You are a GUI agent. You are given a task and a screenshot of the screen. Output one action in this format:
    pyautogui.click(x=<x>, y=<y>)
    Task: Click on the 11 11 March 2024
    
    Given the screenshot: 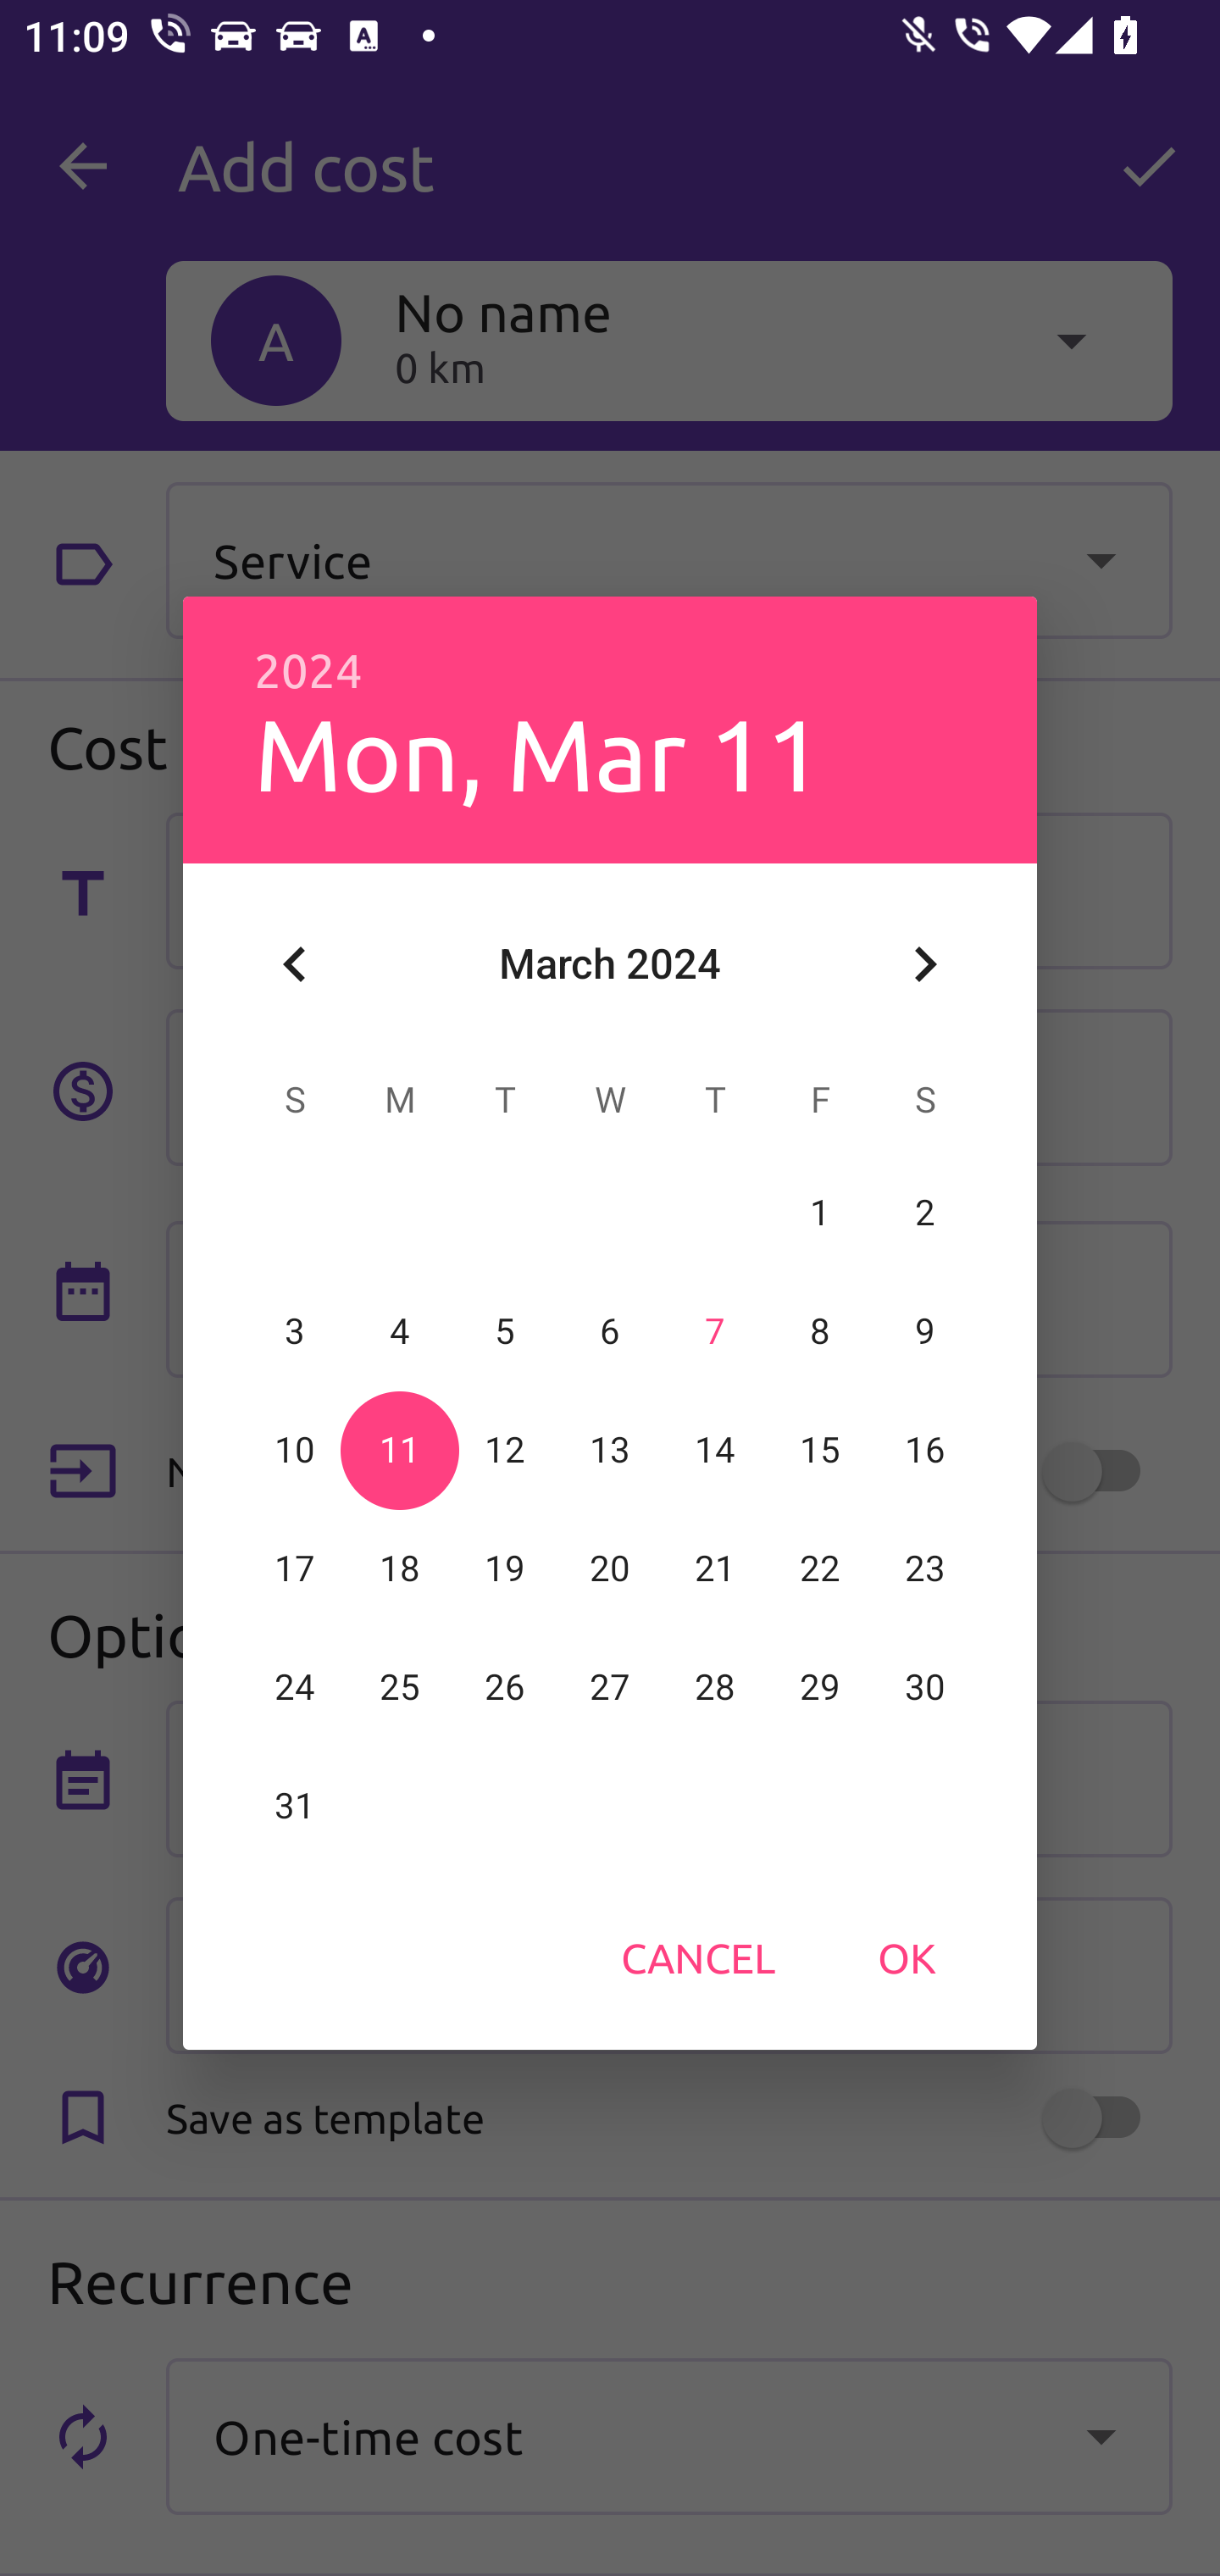 What is the action you would take?
    pyautogui.click(x=400, y=1450)
    